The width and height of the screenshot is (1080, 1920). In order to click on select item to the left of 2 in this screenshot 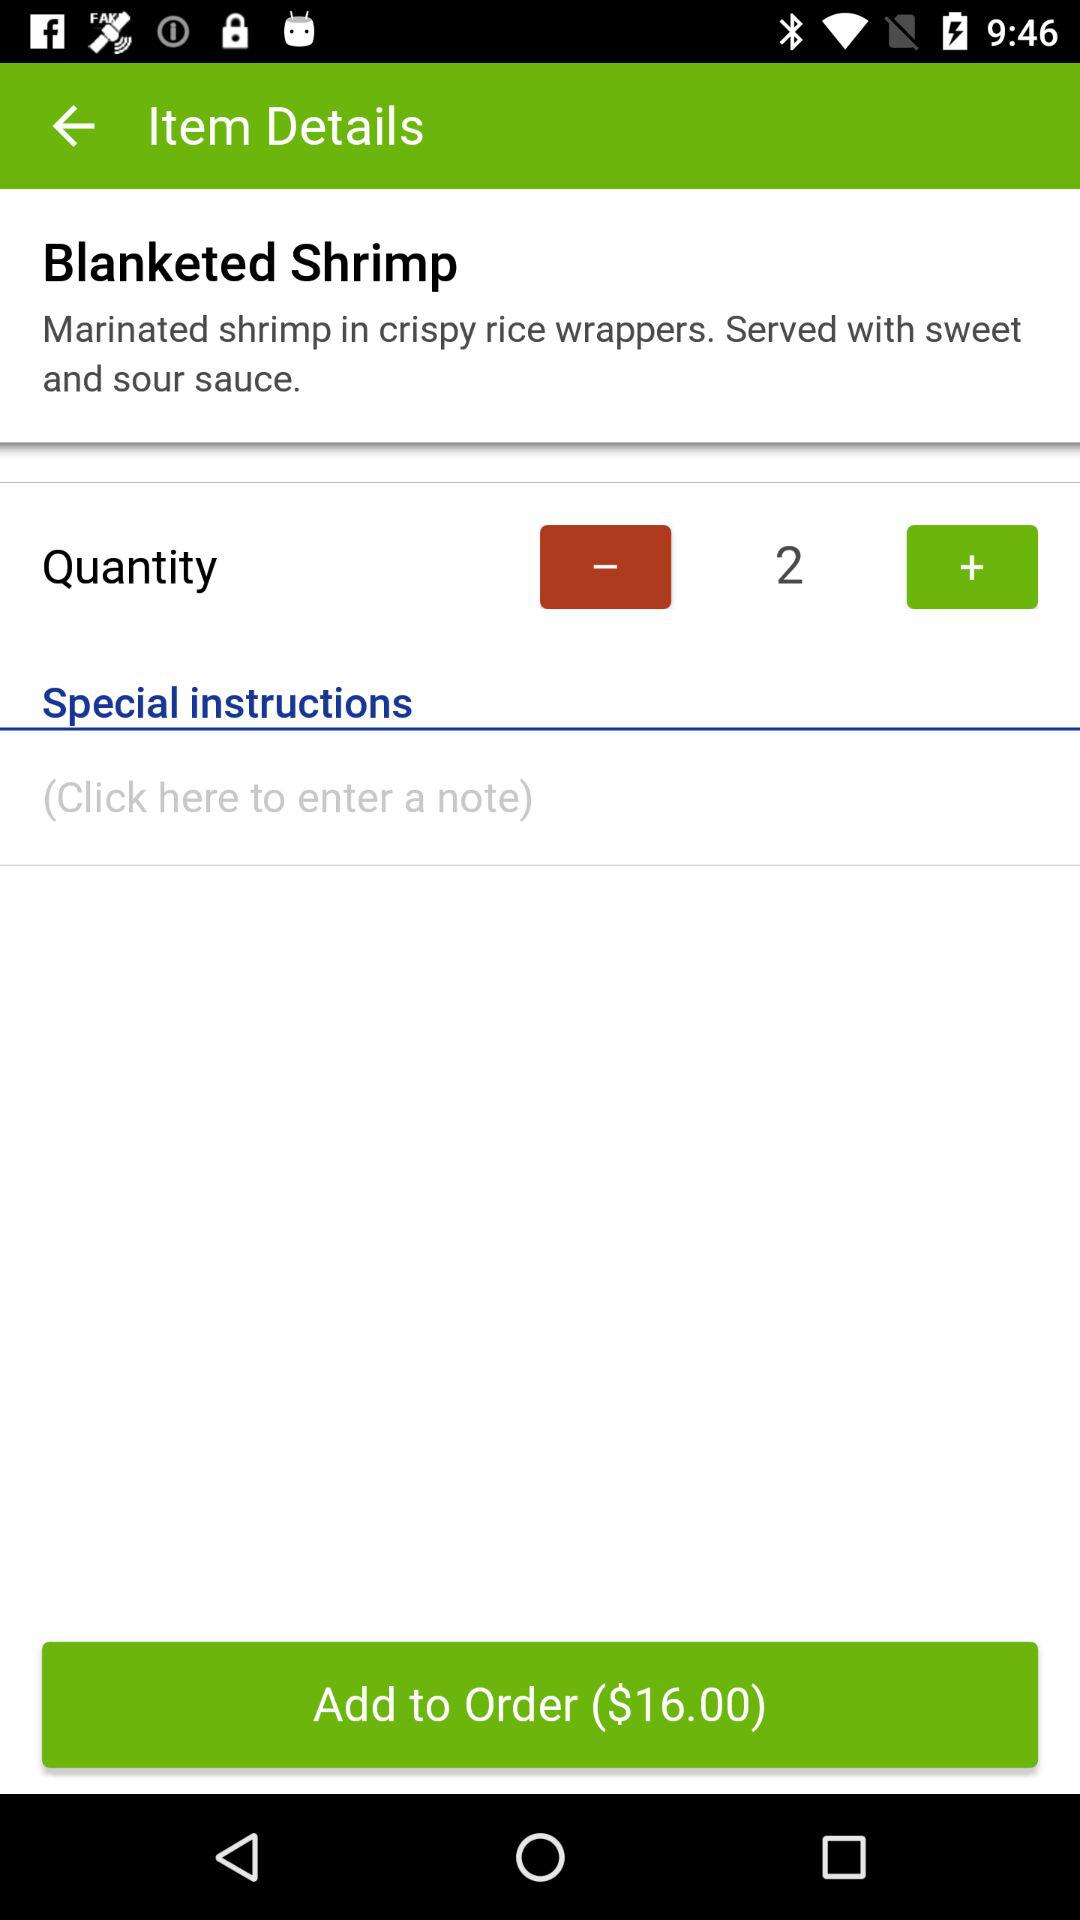, I will do `click(606, 566)`.